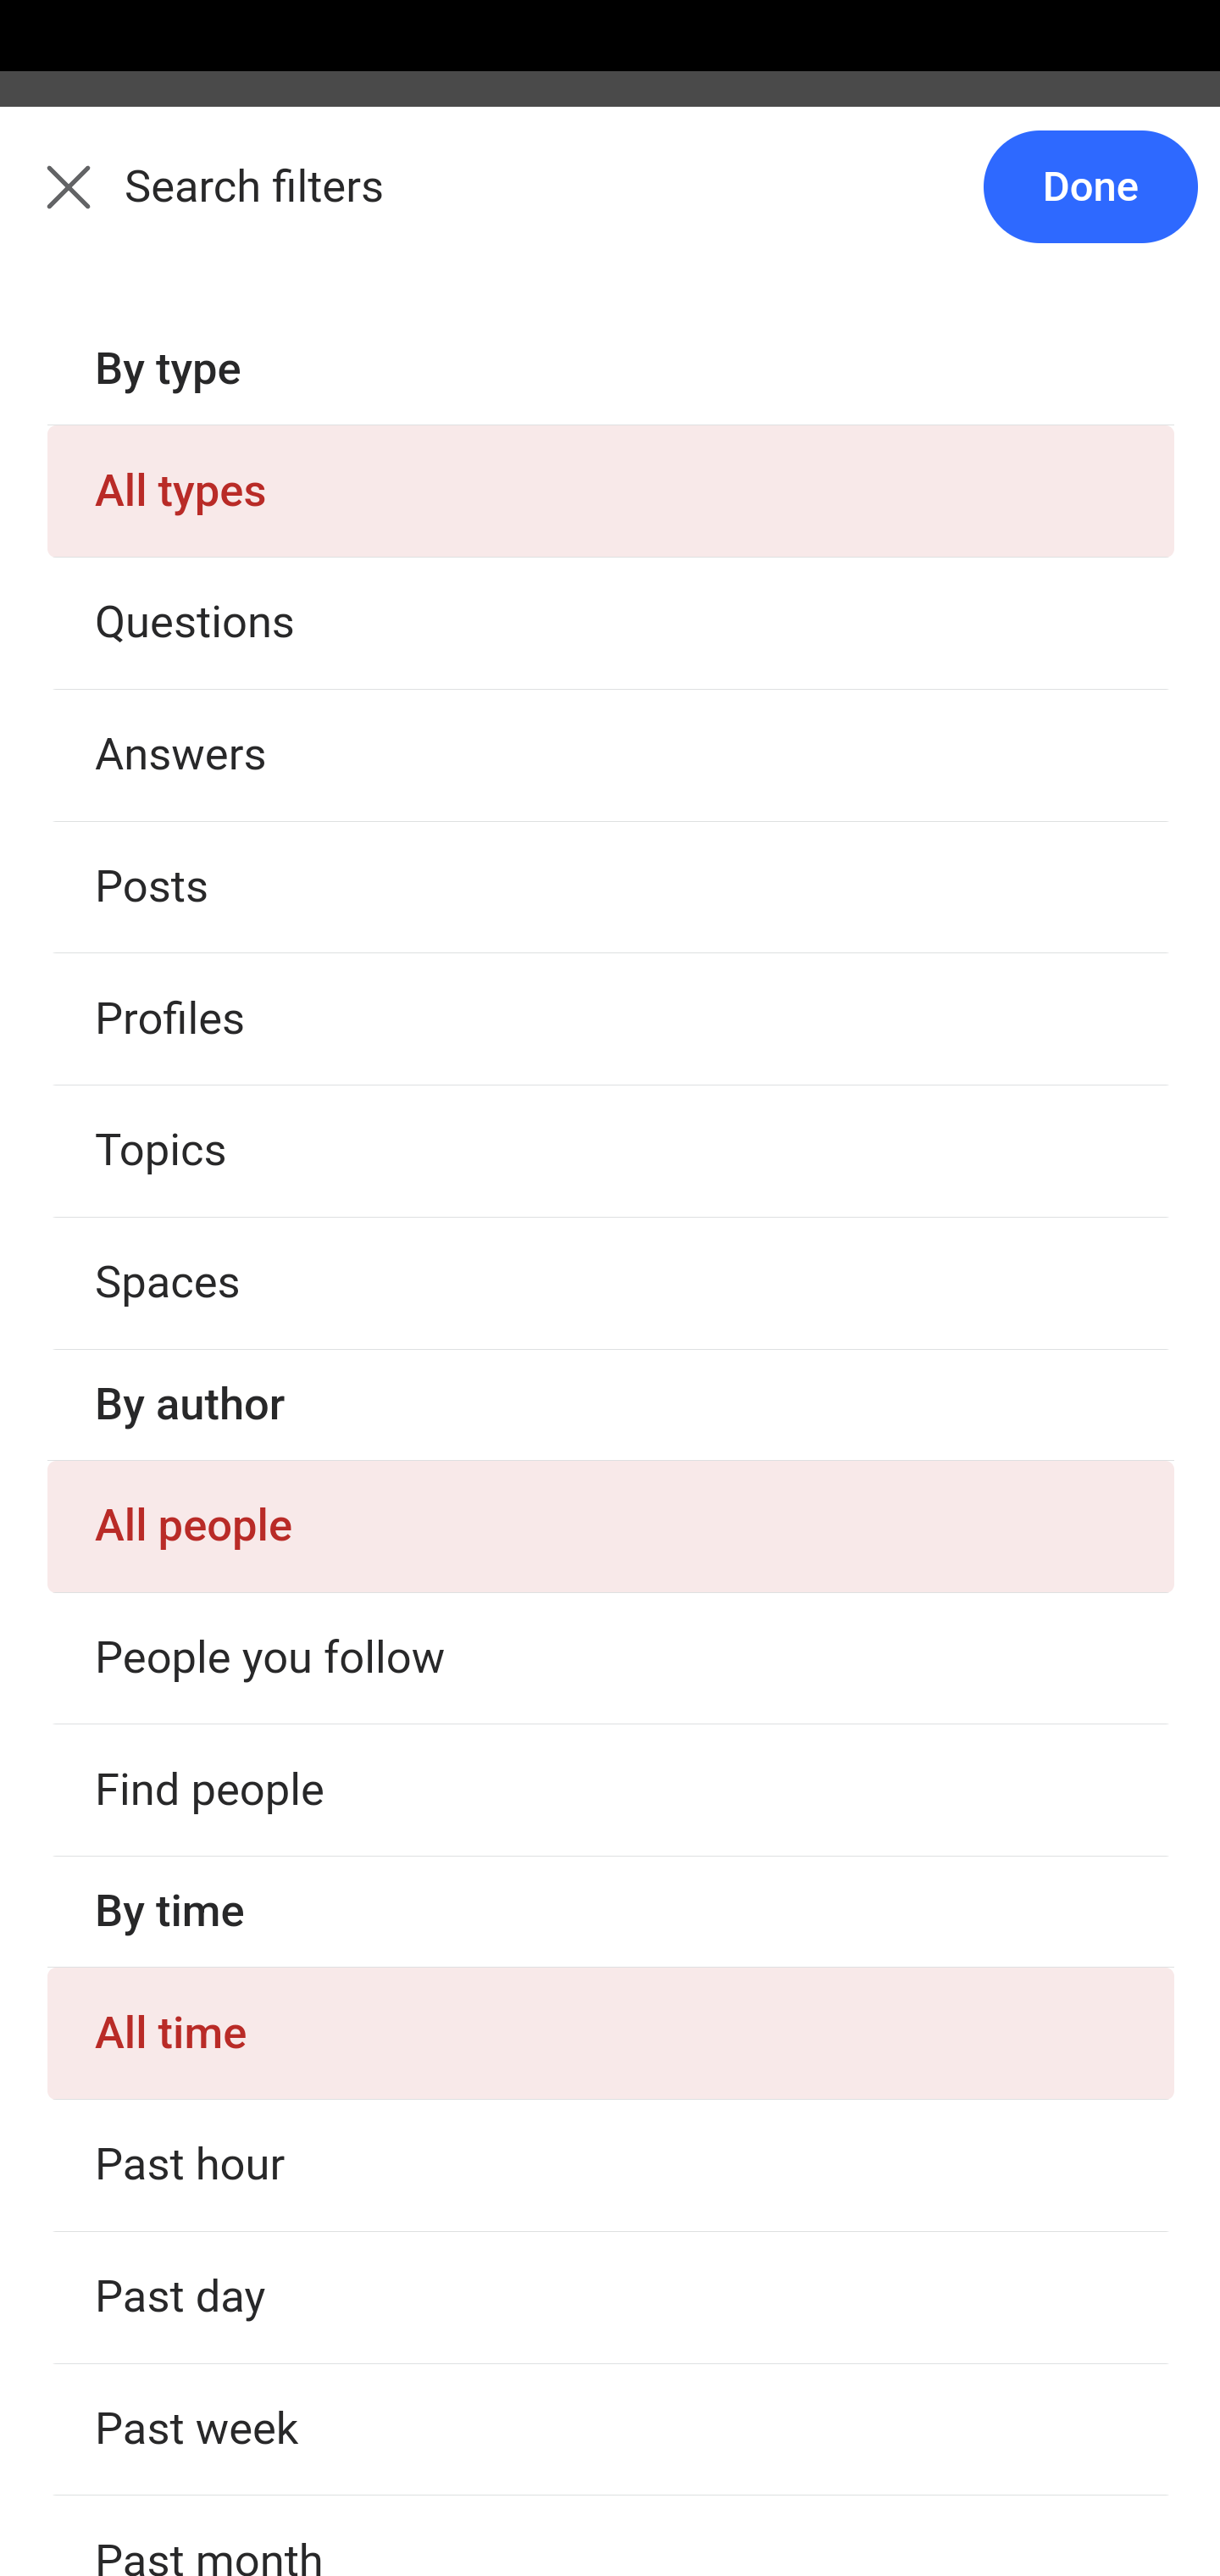  What do you see at coordinates (51, 205) in the screenshot?
I see `Back` at bounding box center [51, 205].